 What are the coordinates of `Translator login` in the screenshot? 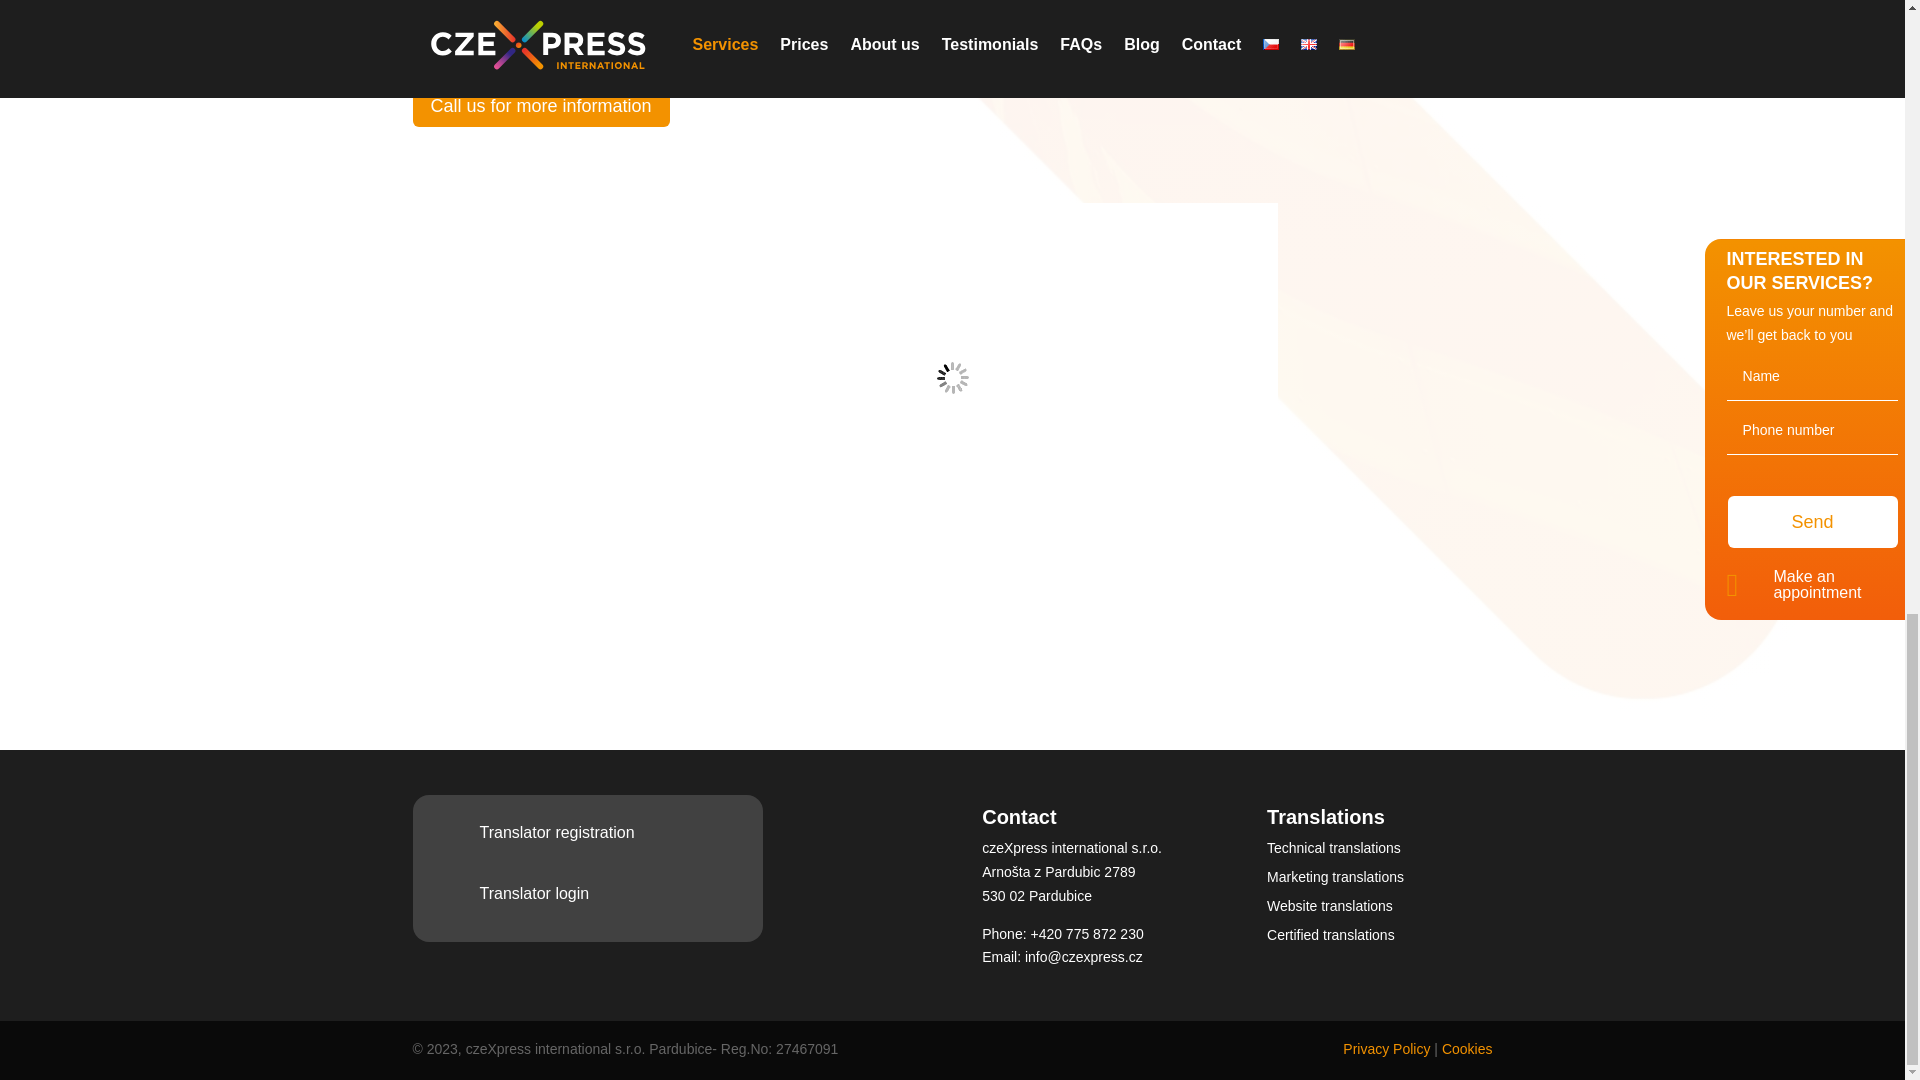 It's located at (534, 892).